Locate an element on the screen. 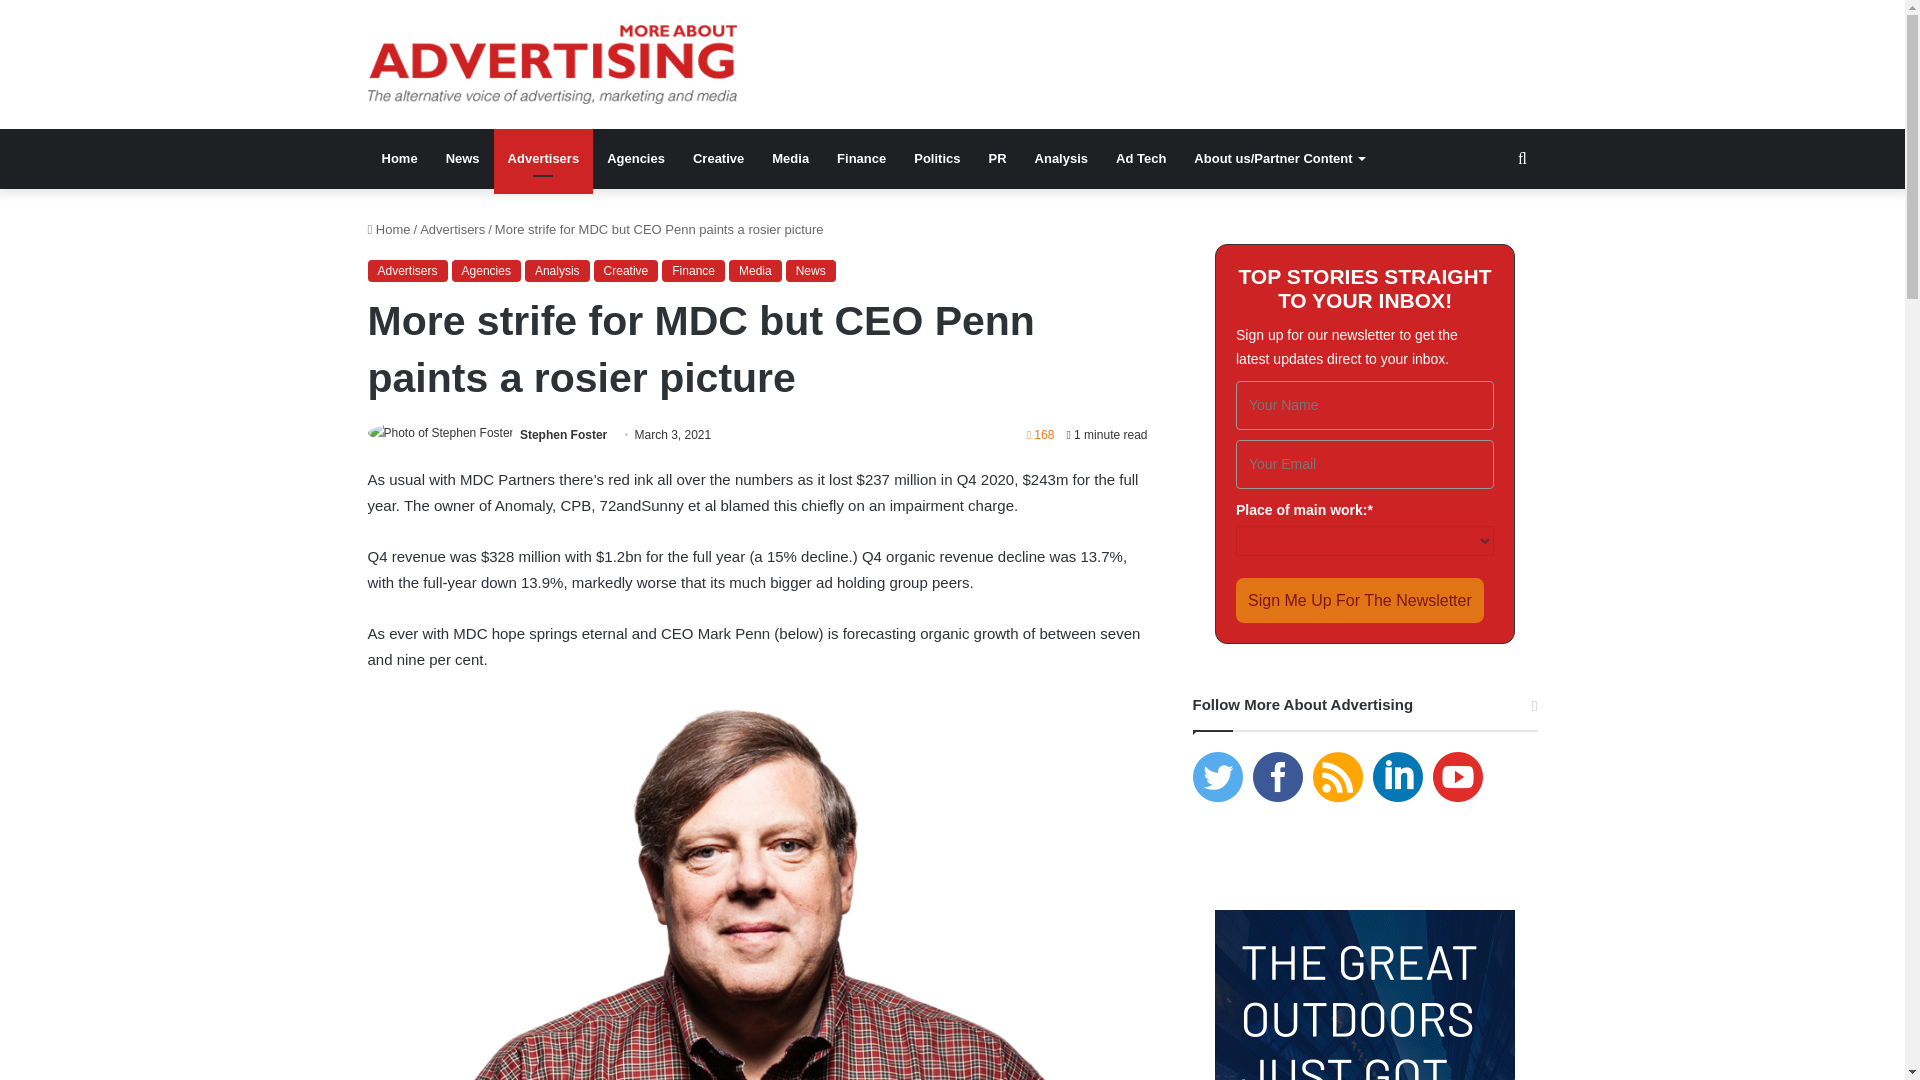 Image resolution: width=1920 pixels, height=1080 pixels. Finance is located at coordinates (862, 158).